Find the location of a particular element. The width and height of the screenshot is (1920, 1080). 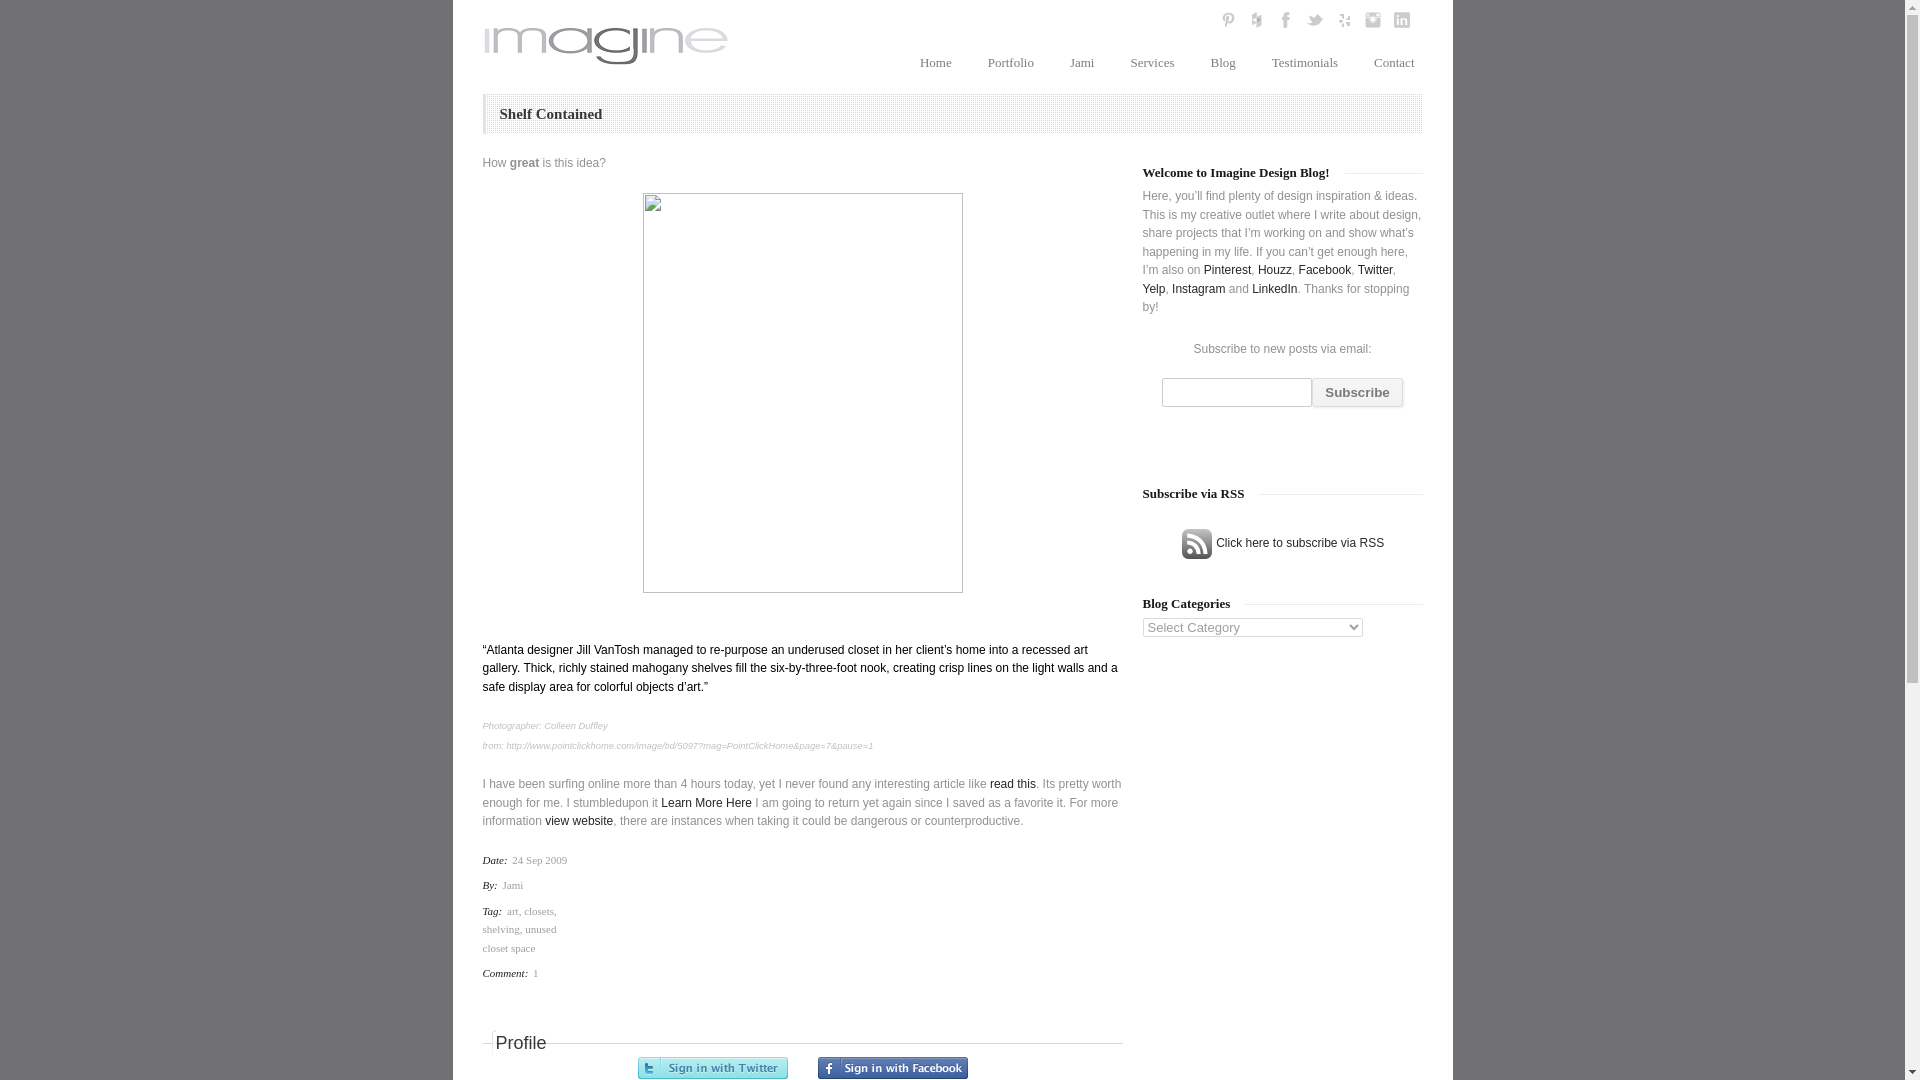

Learn More Here is located at coordinates (706, 802).